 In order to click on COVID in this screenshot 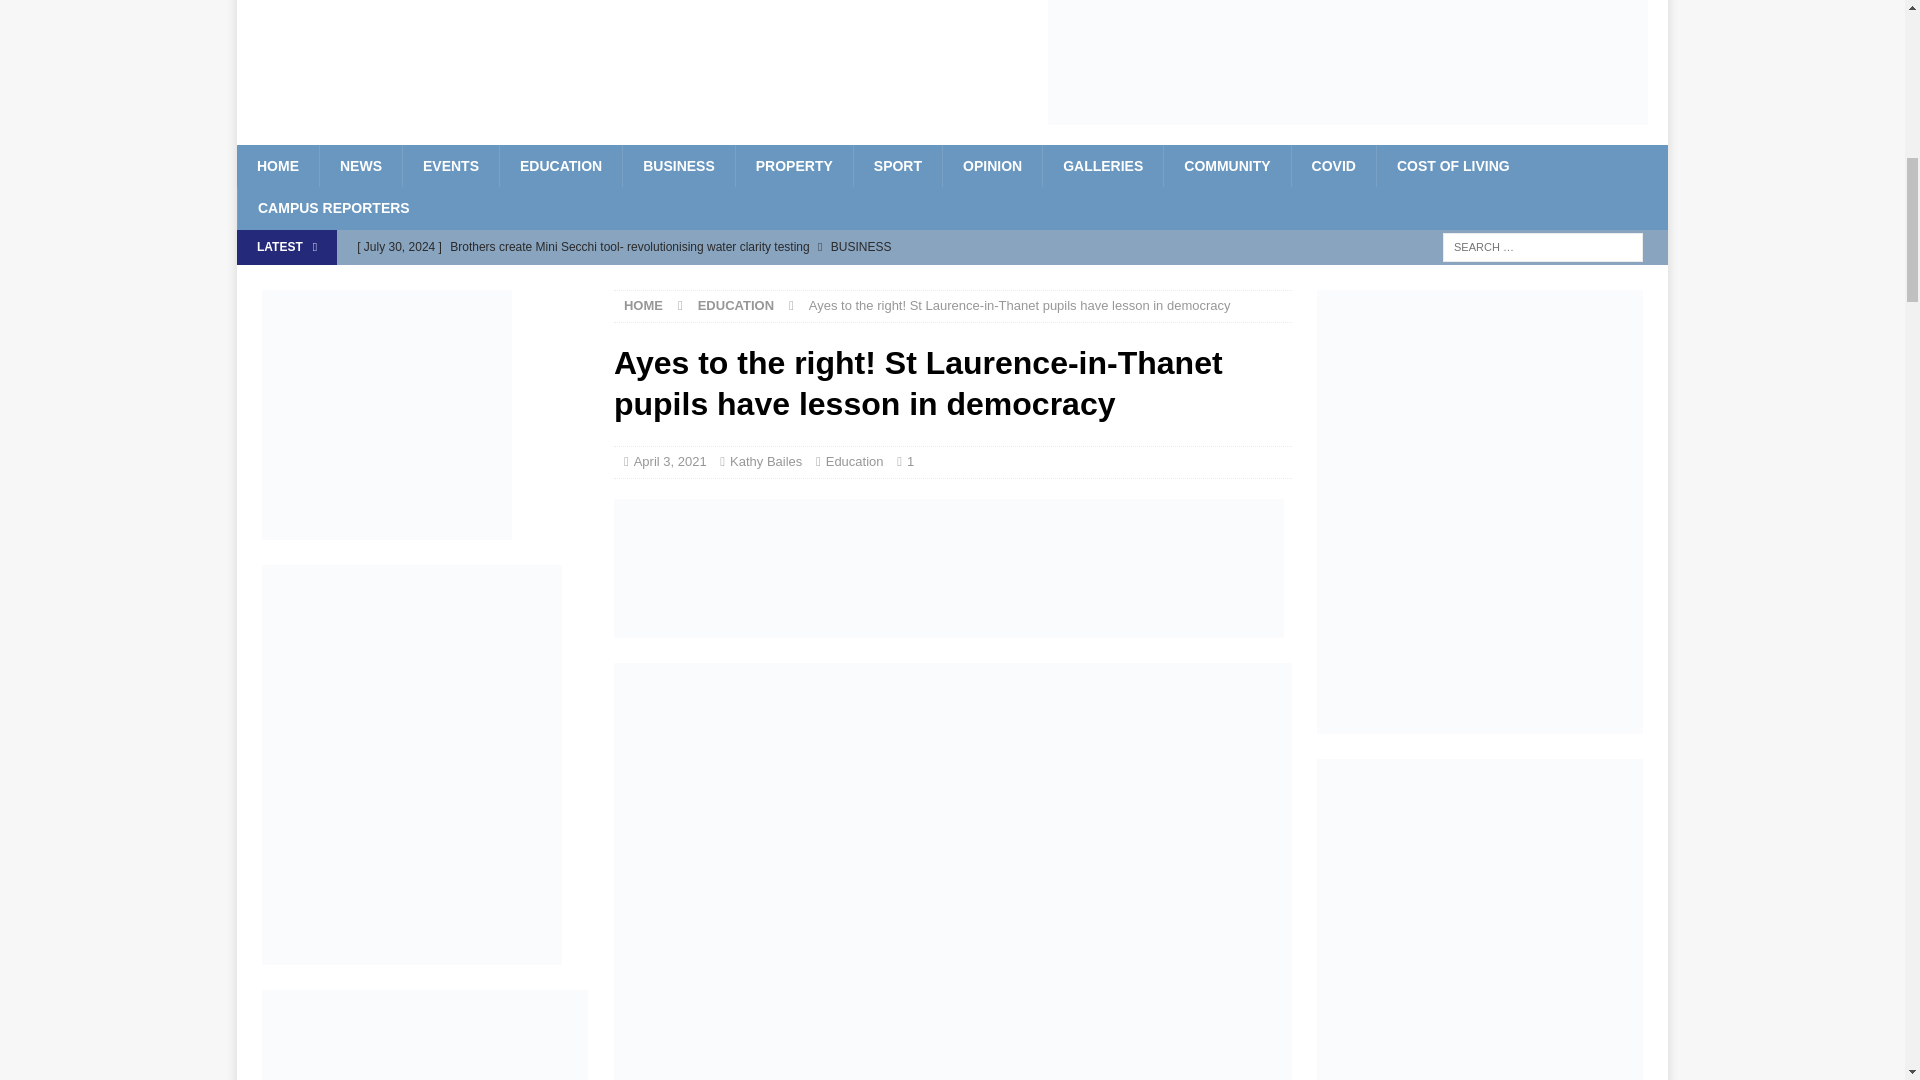, I will do `click(1333, 165)`.